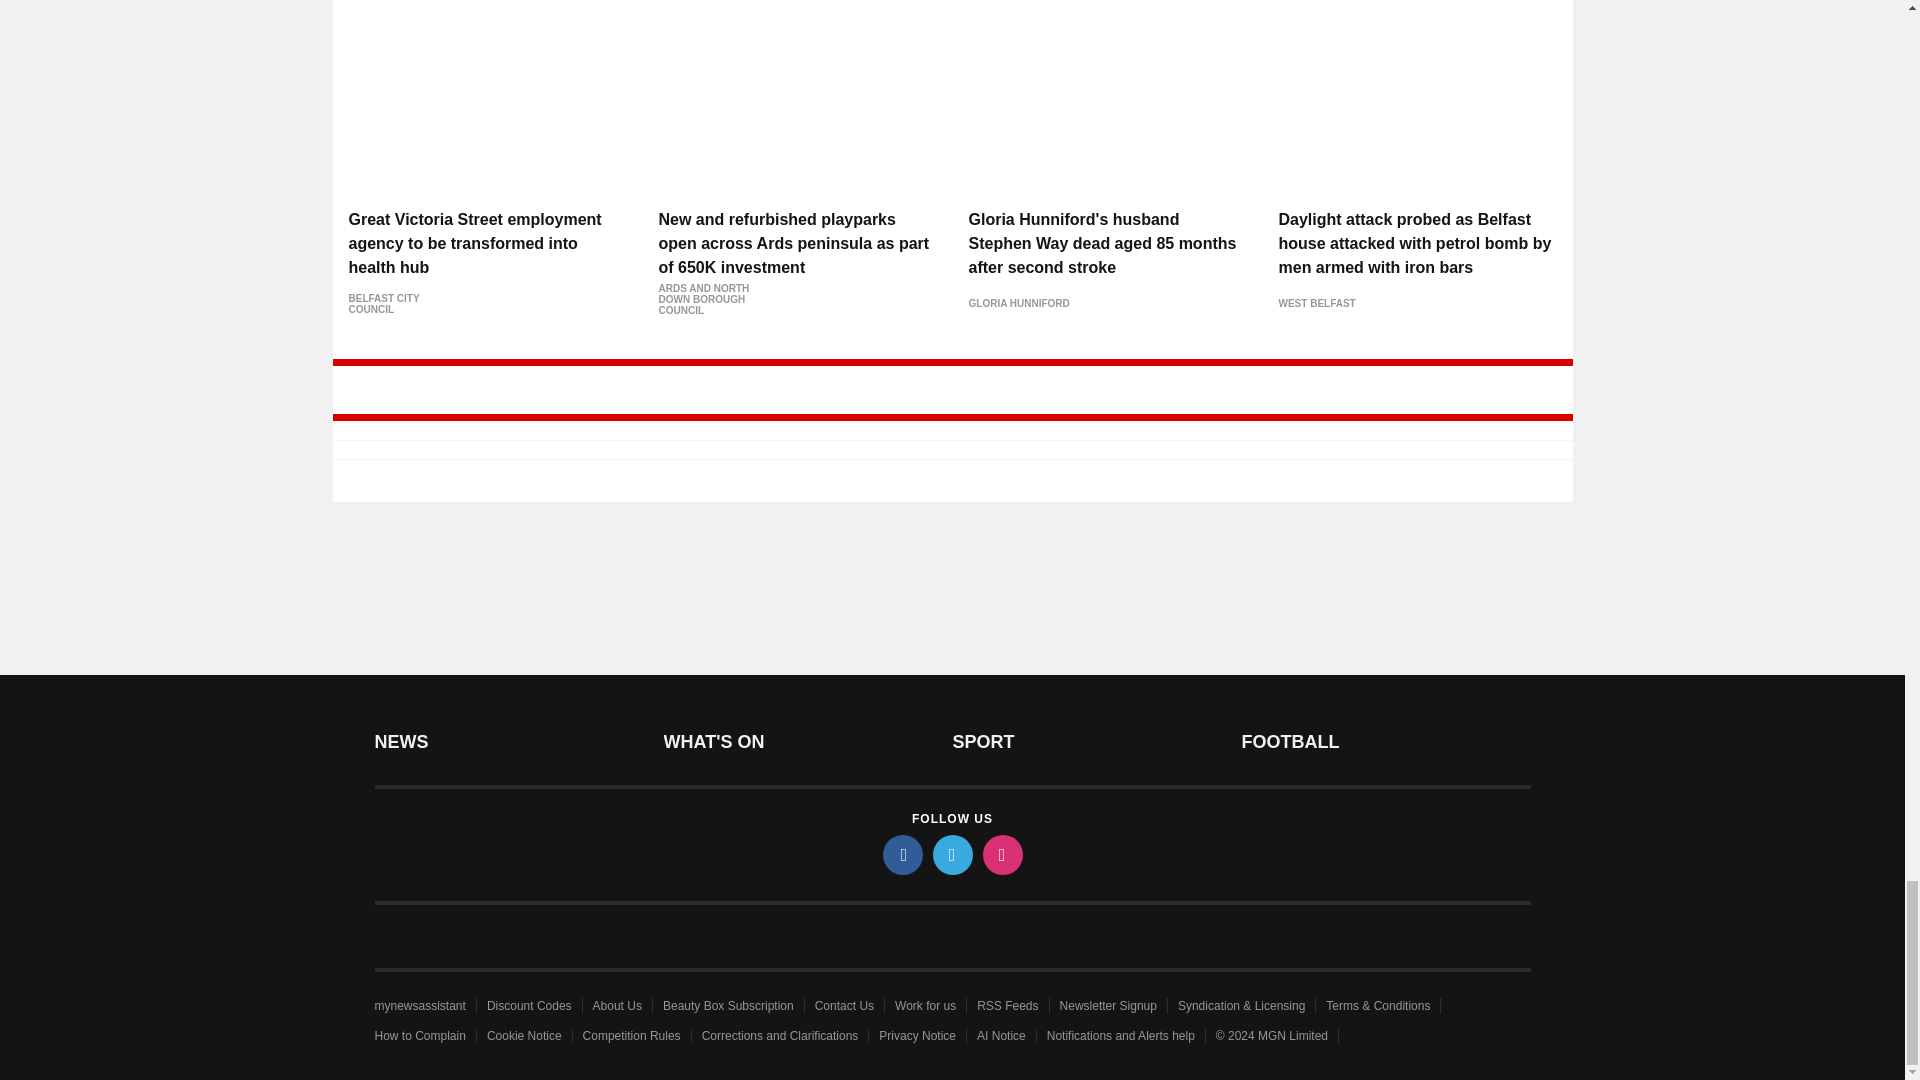 This screenshot has height=1080, width=1920. I want to click on instagram, so click(1001, 853).